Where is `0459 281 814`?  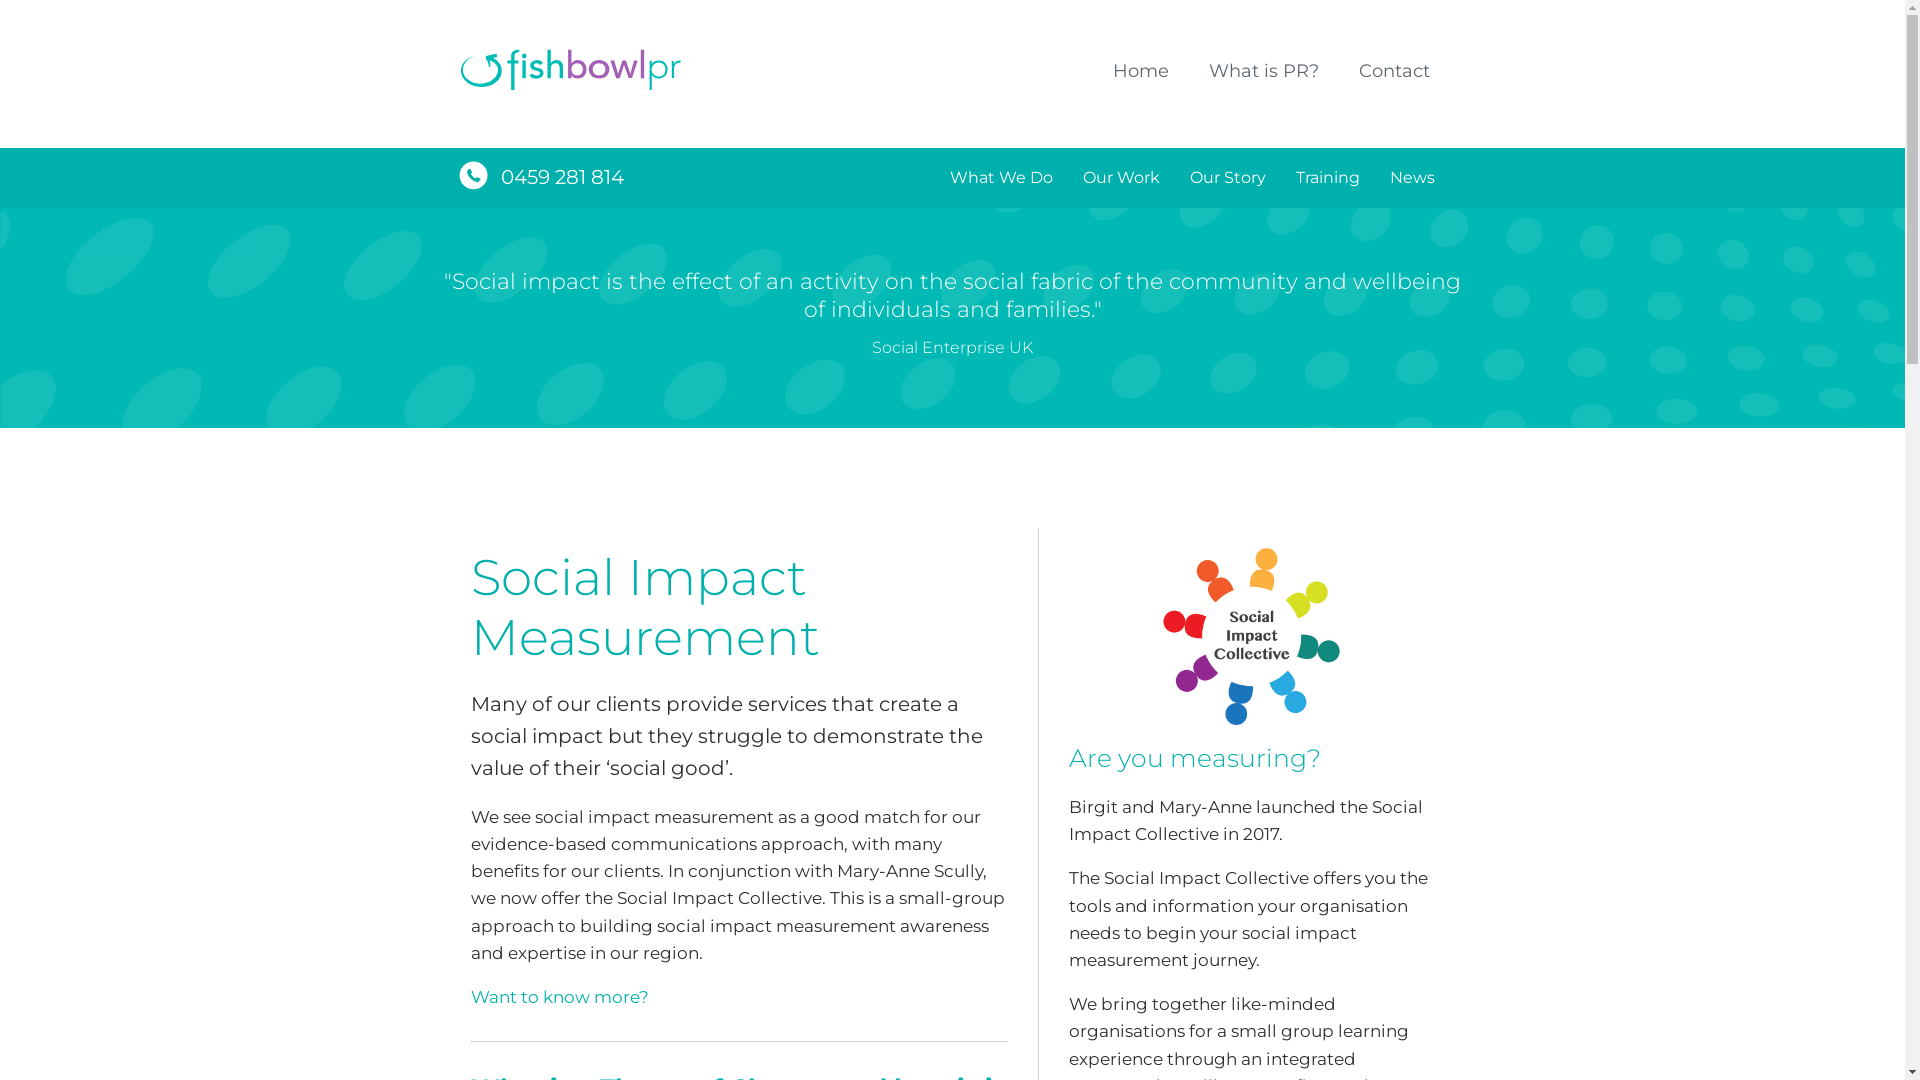
0459 281 814 is located at coordinates (562, 177).